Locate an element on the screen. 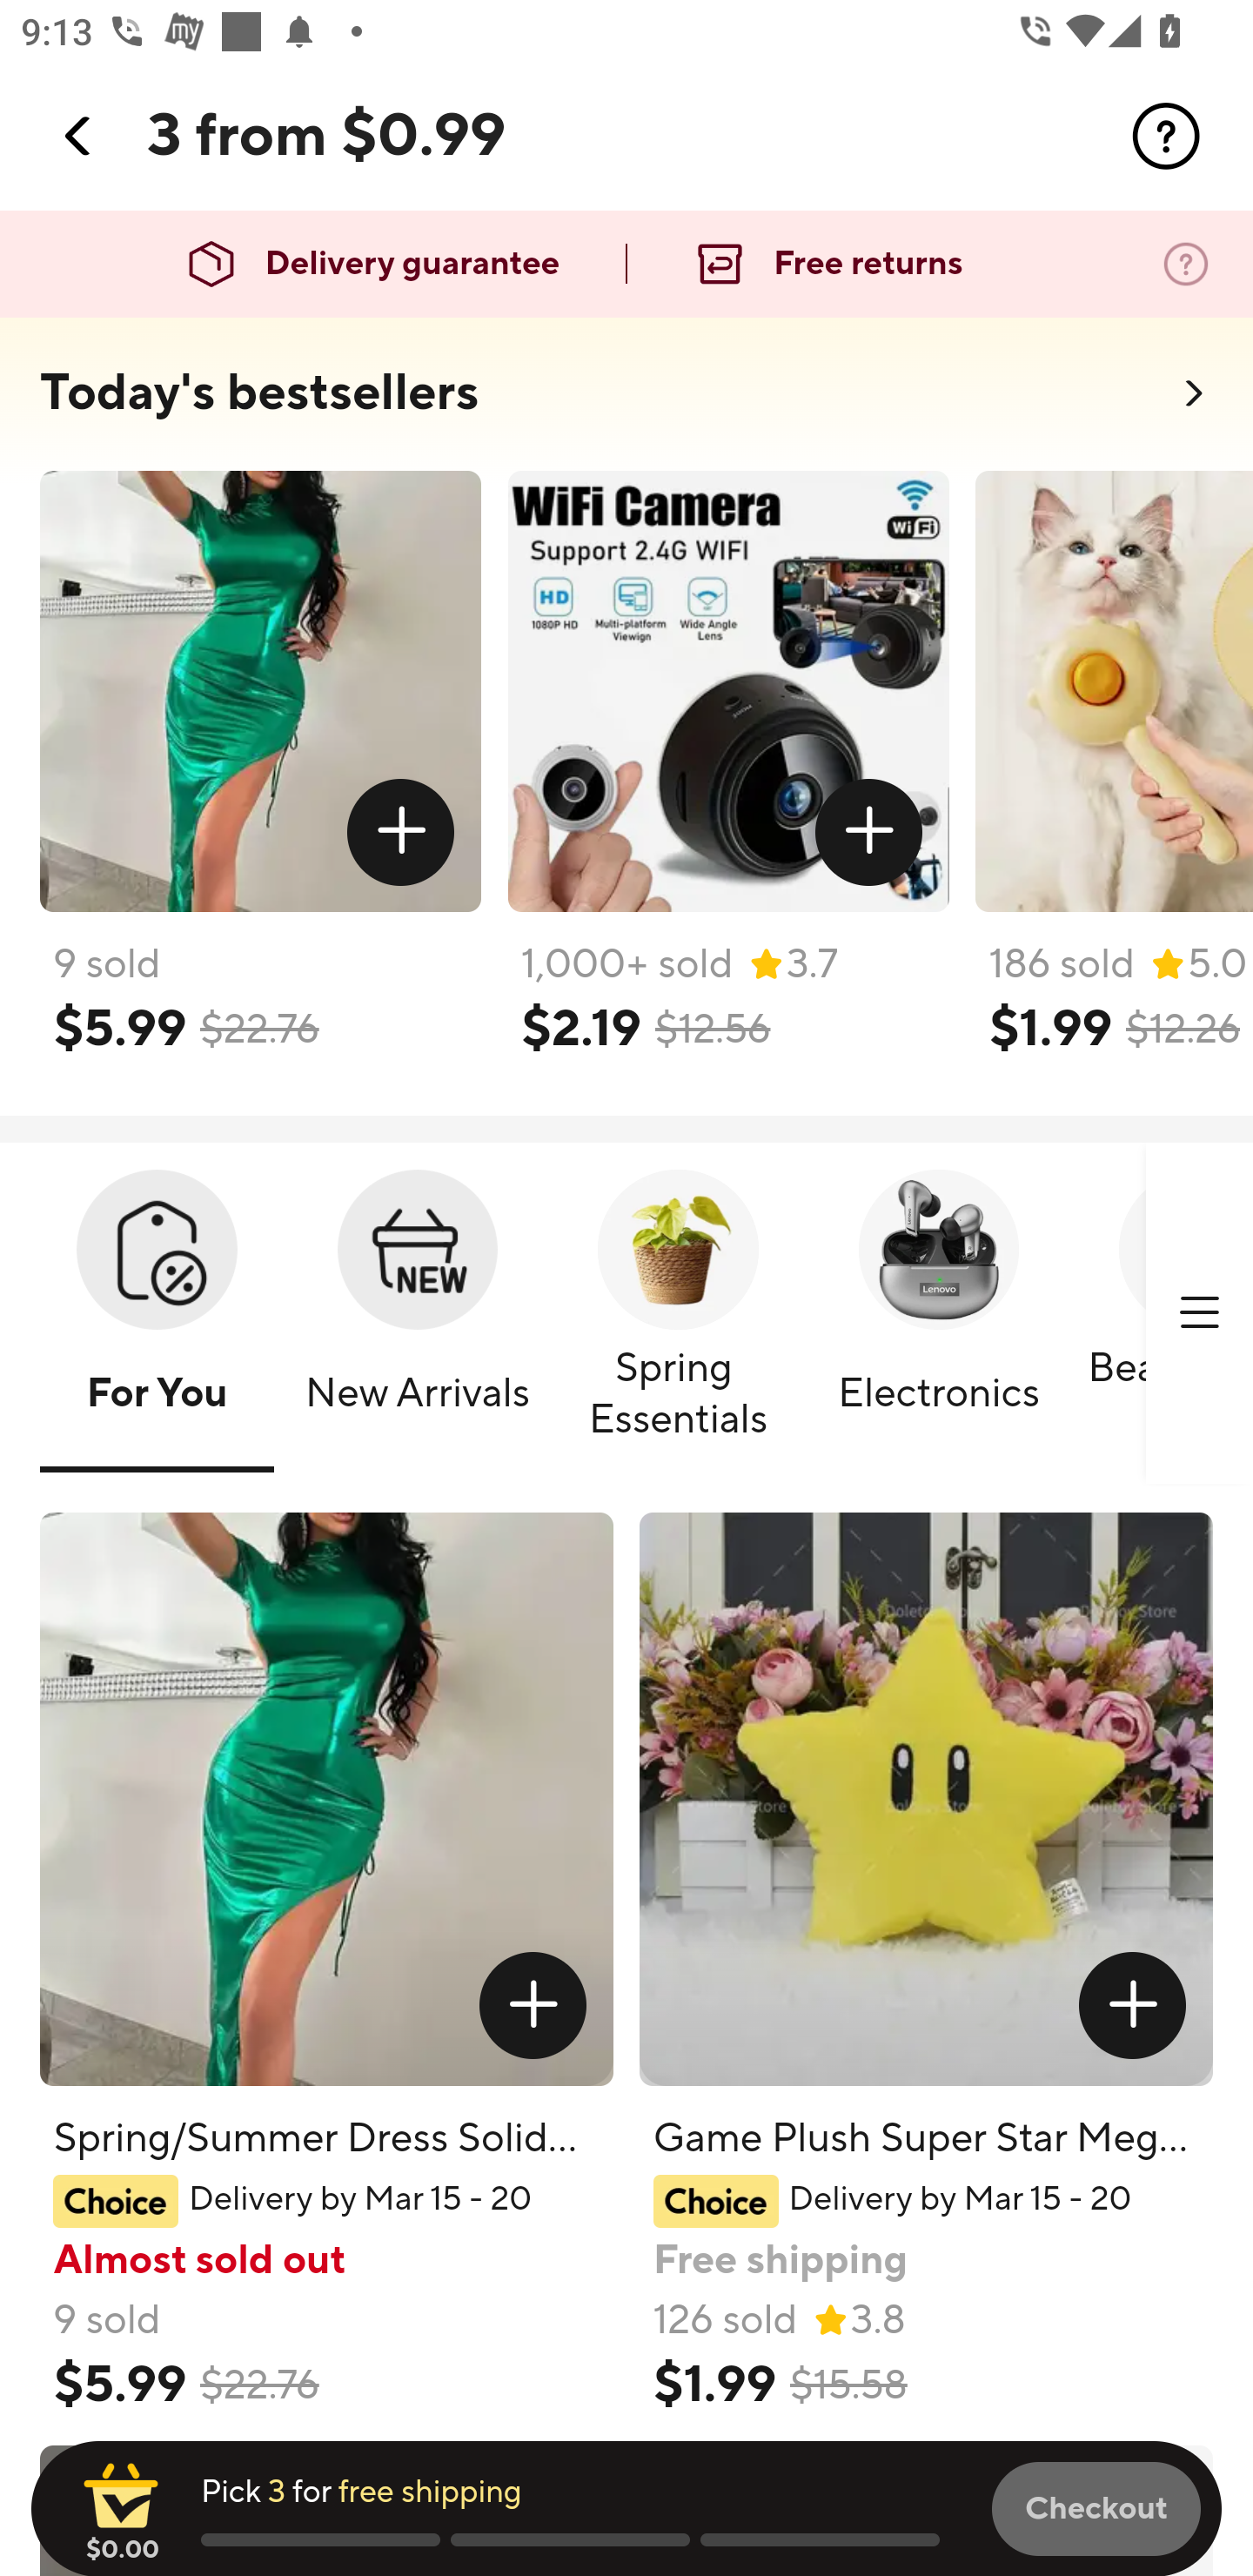 The height and width of the screenshot is (2576, 1253).  is located at coordinates (869, 833).